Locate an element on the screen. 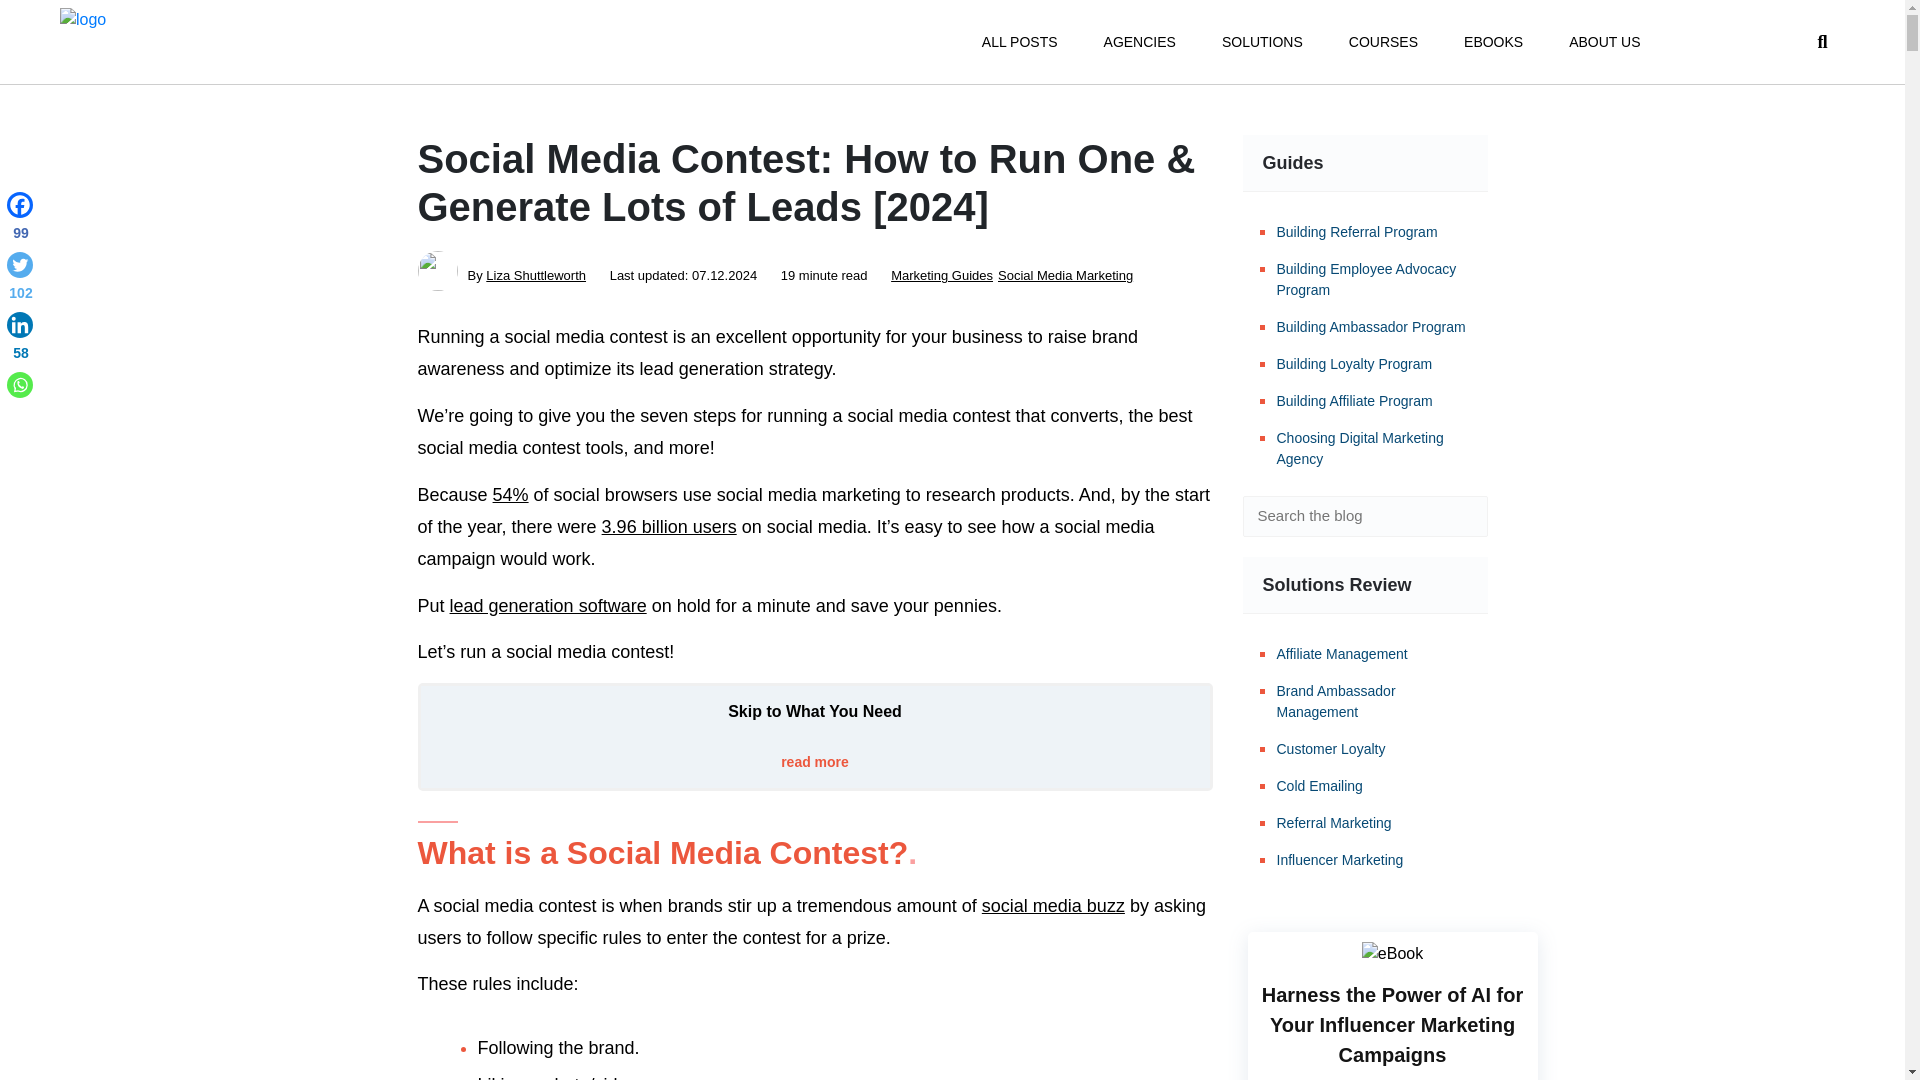 The width and height of the screenshot is (1920, 1080). SOLUTIONS is located at coordinates (1262, 42).